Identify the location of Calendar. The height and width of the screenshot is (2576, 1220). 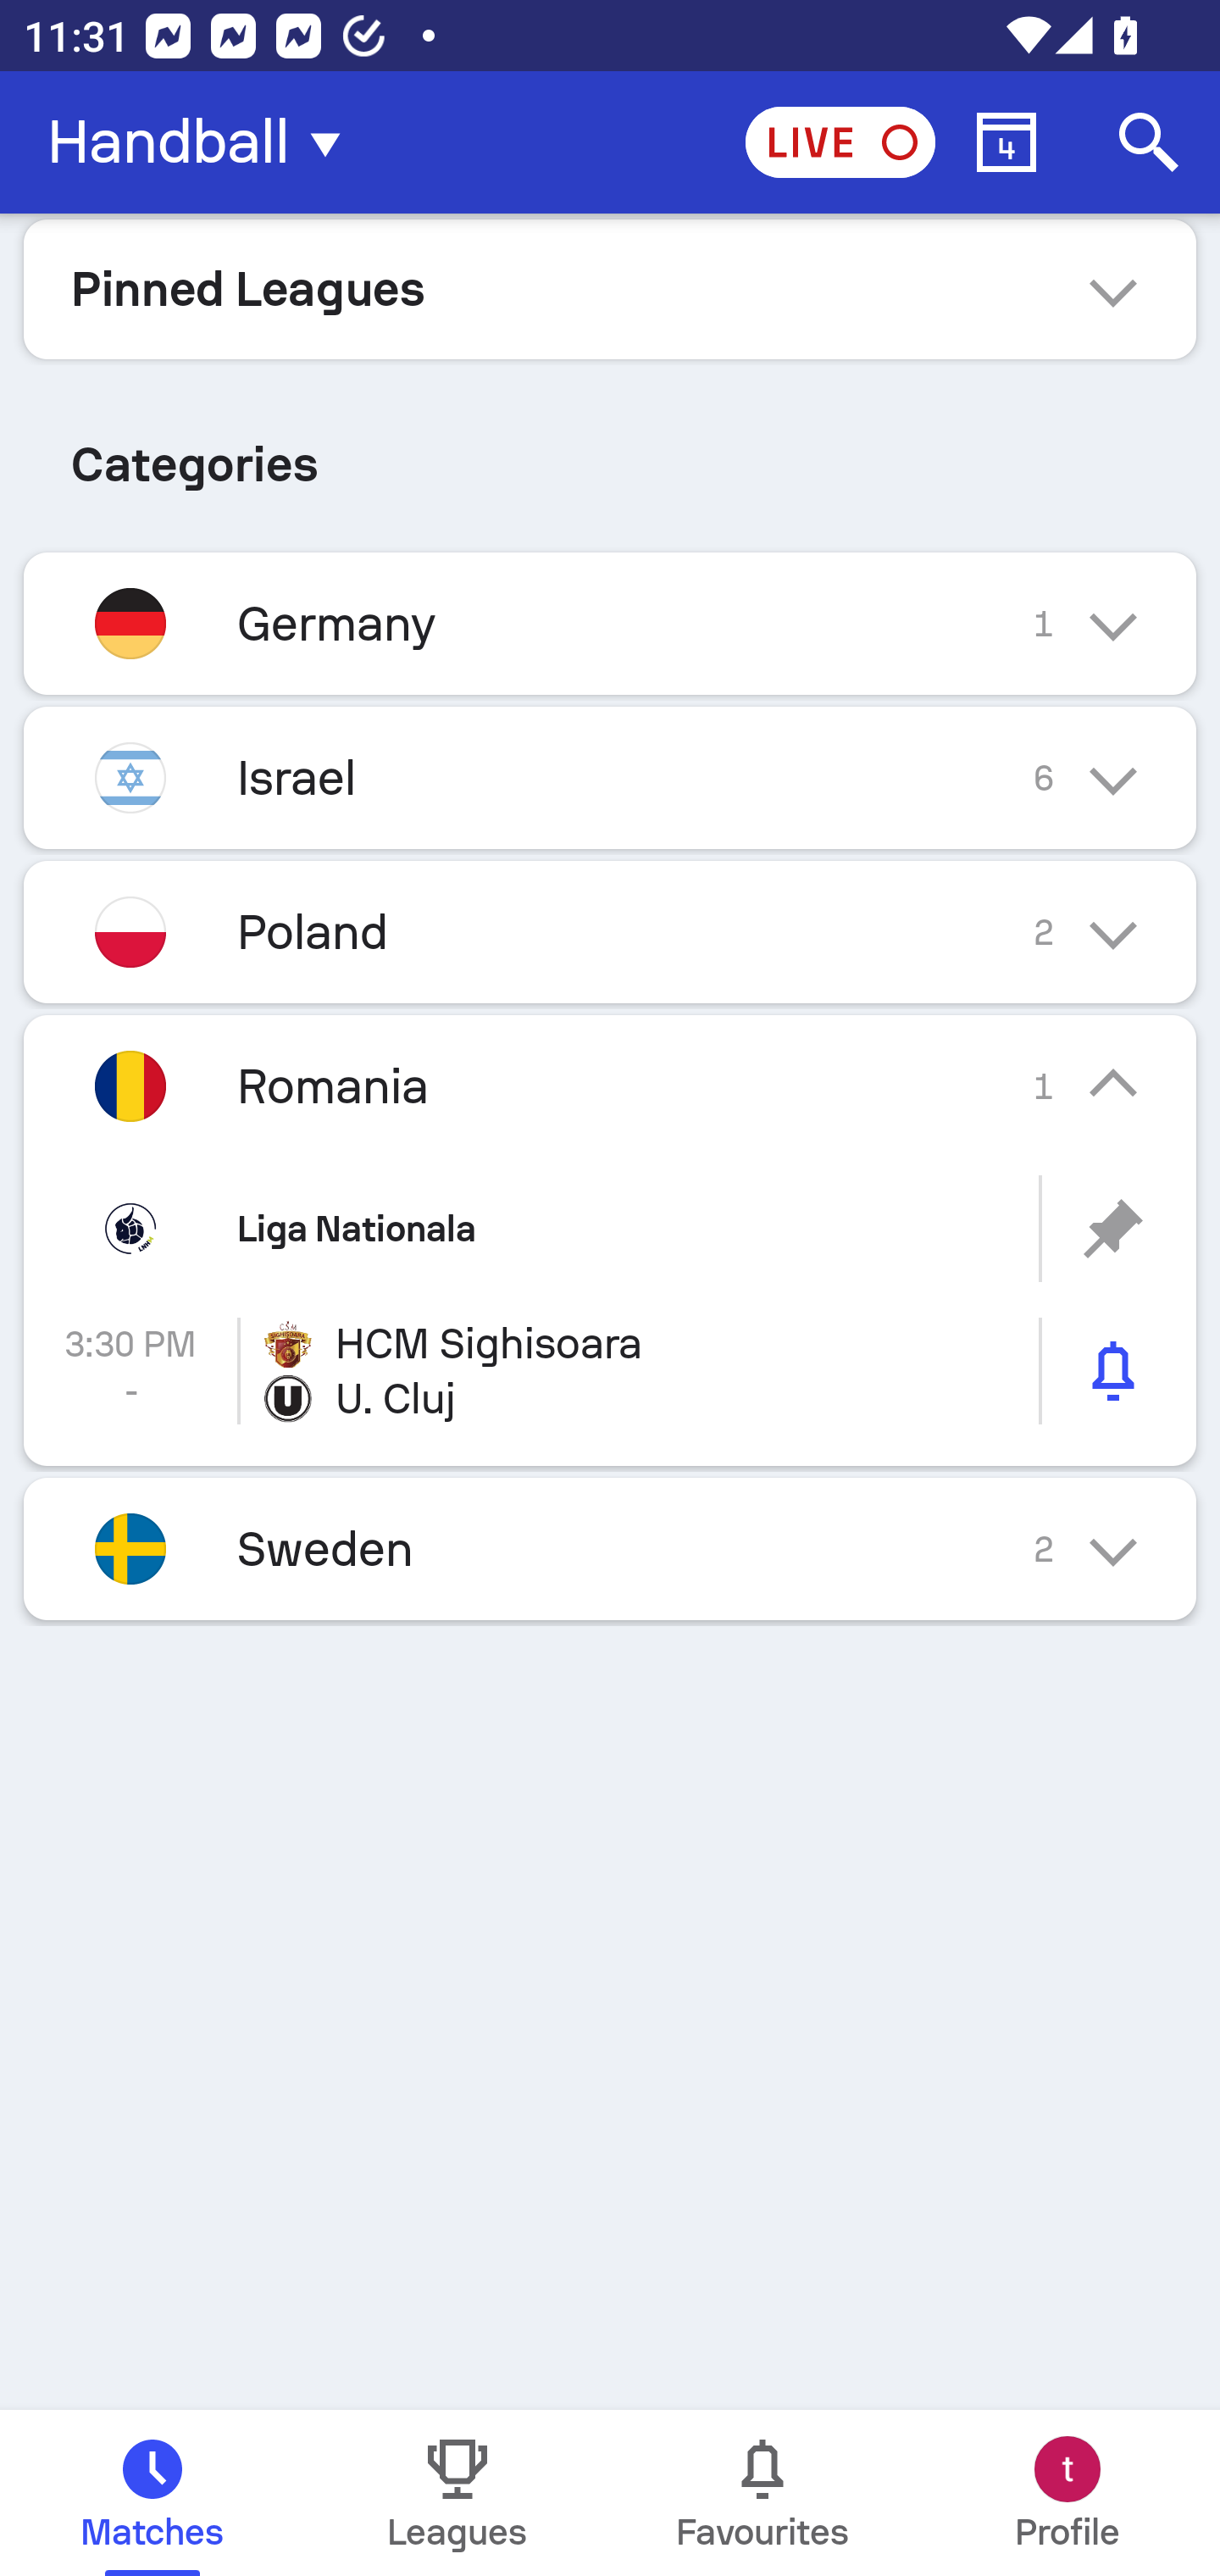
(1006, 142).